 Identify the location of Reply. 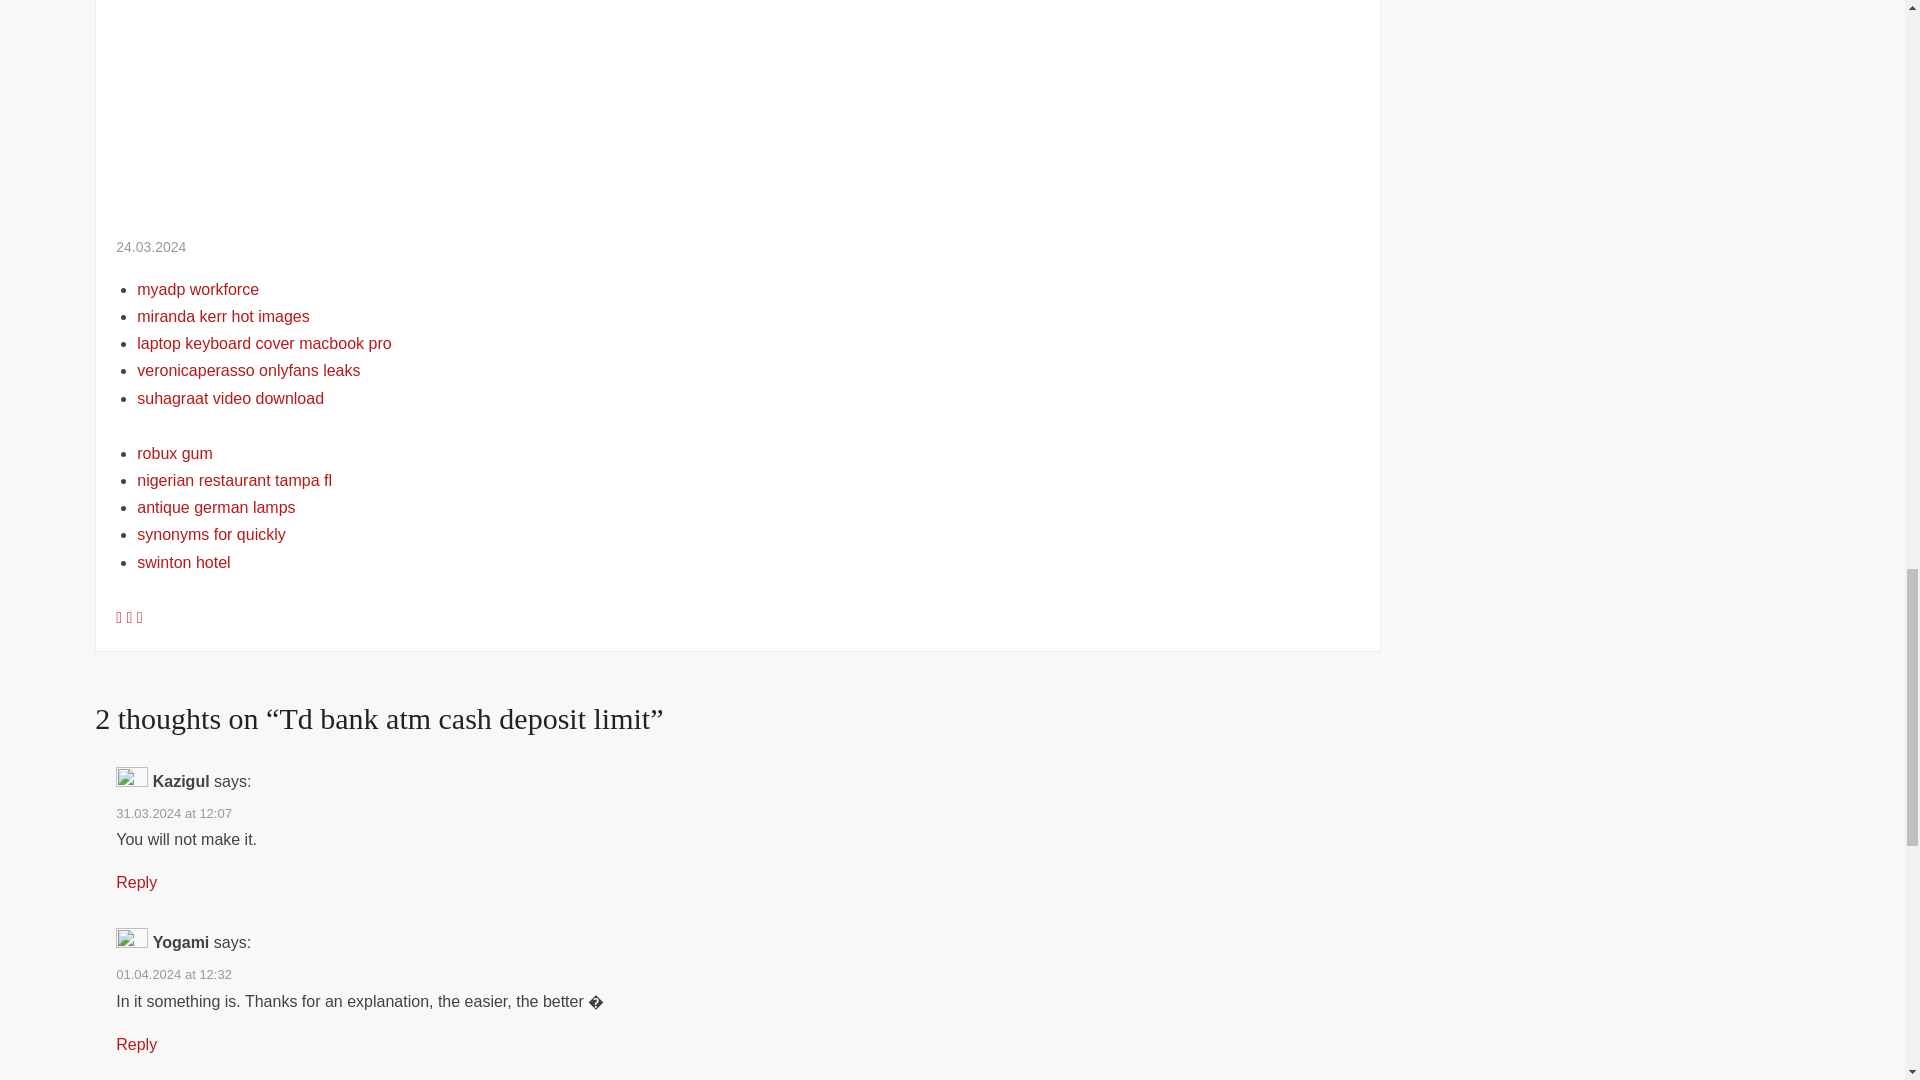
(136, 882).